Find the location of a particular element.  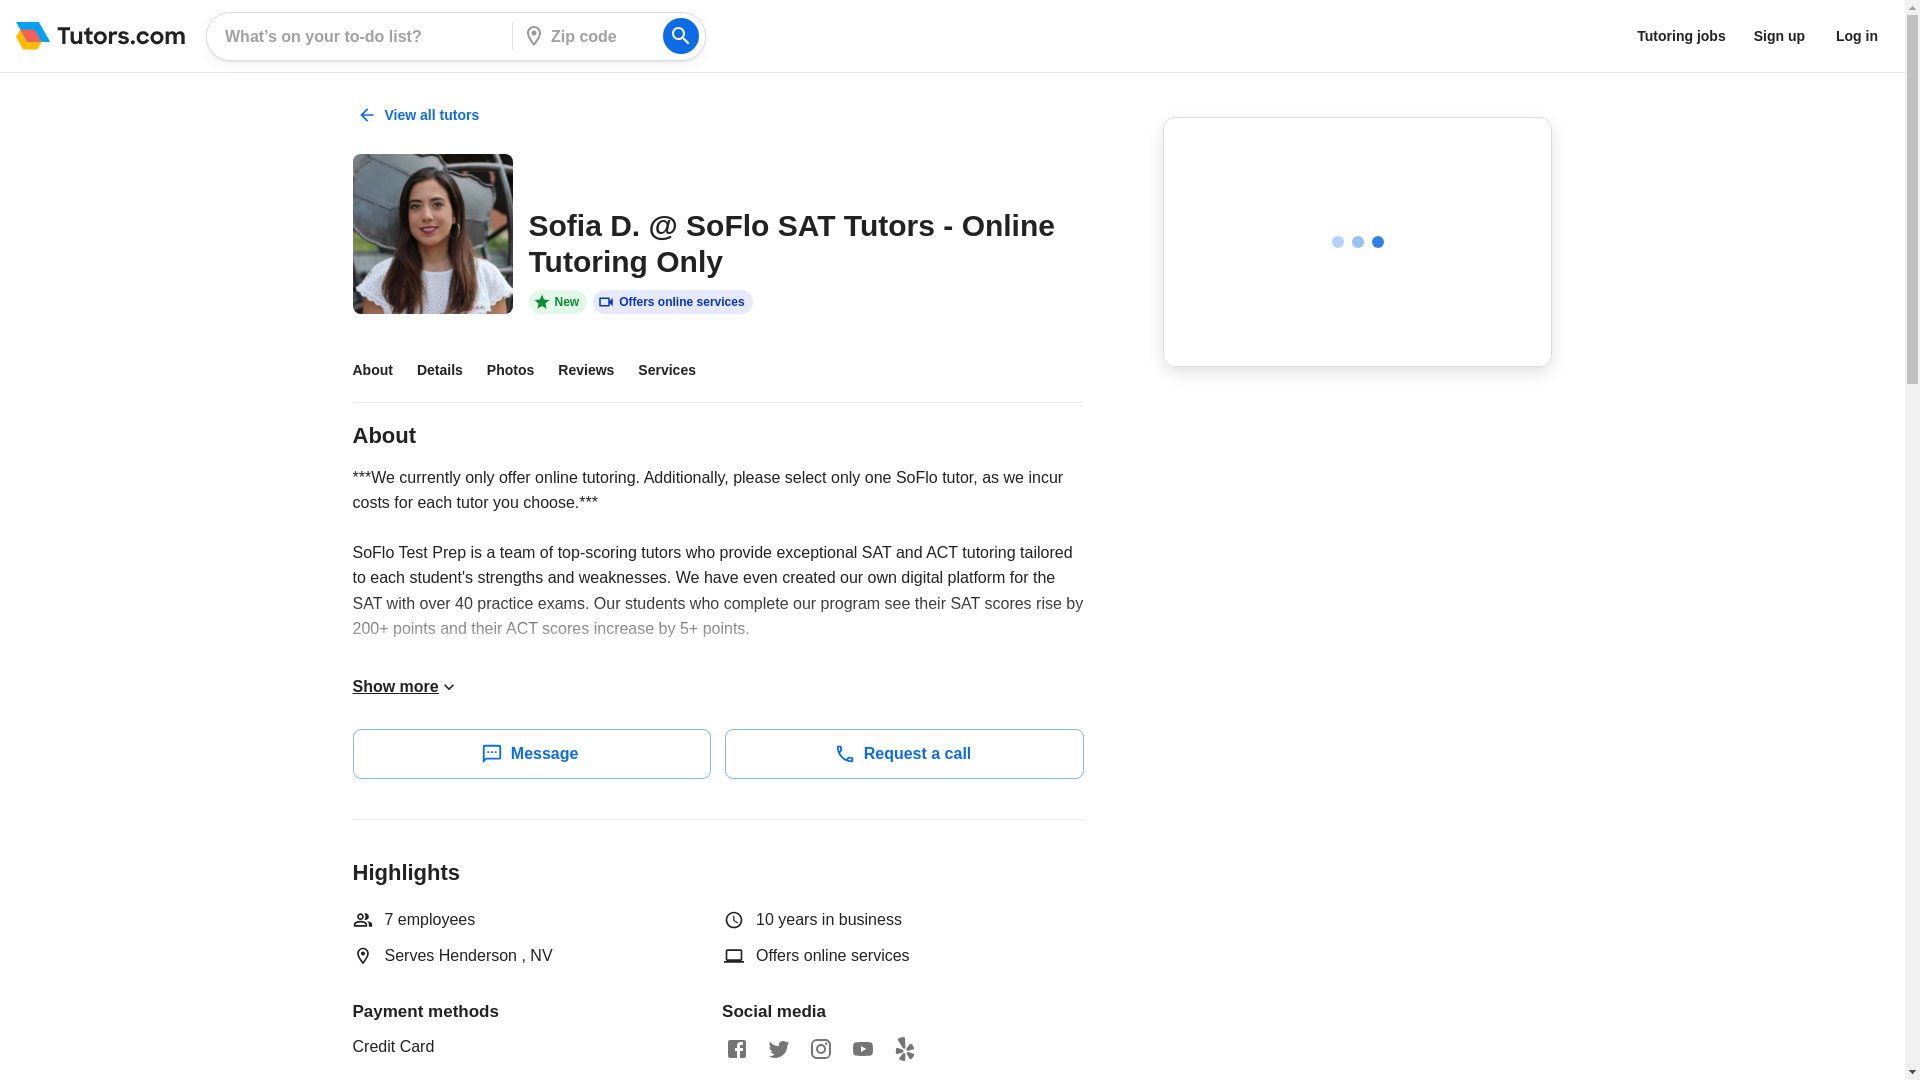

Photos is located at coordinates (522, 370).